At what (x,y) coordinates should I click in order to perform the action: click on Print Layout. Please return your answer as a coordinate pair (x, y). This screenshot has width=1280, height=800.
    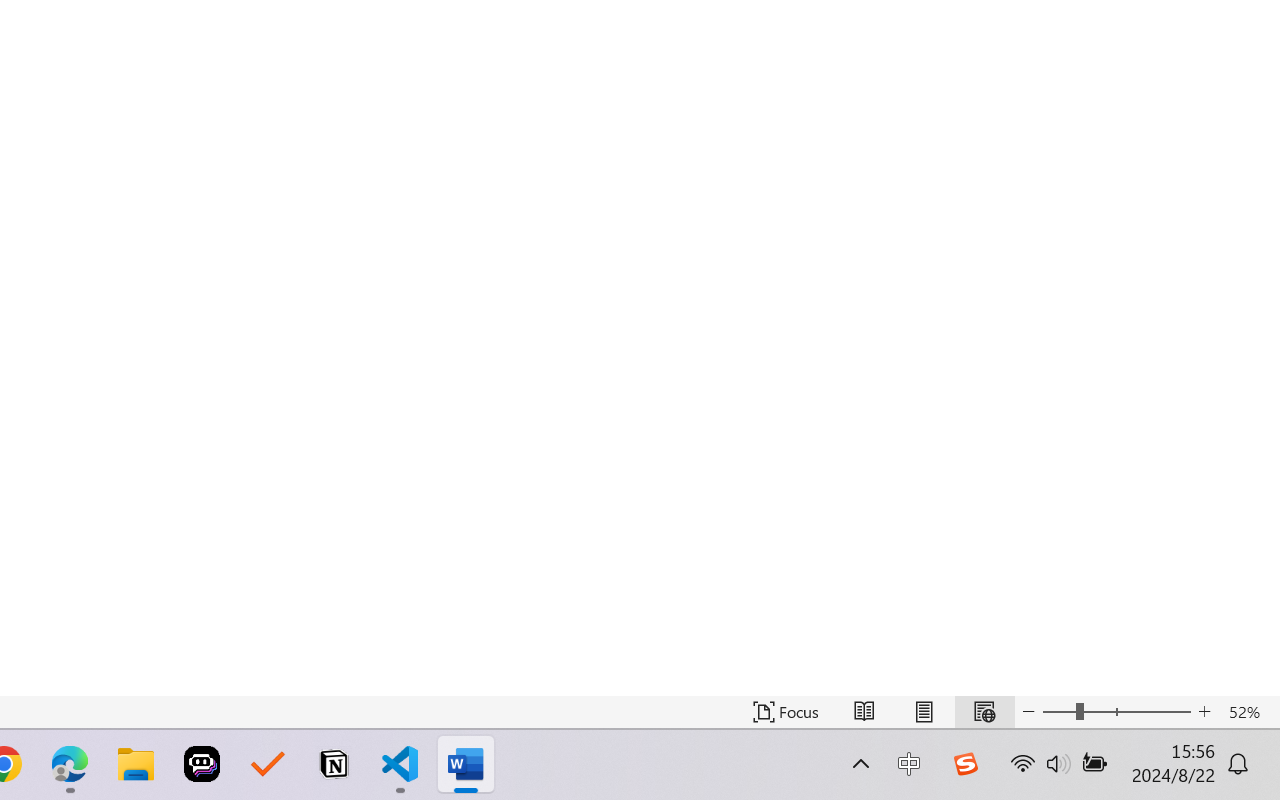
    Looking at the image, I should click on (924, 712).